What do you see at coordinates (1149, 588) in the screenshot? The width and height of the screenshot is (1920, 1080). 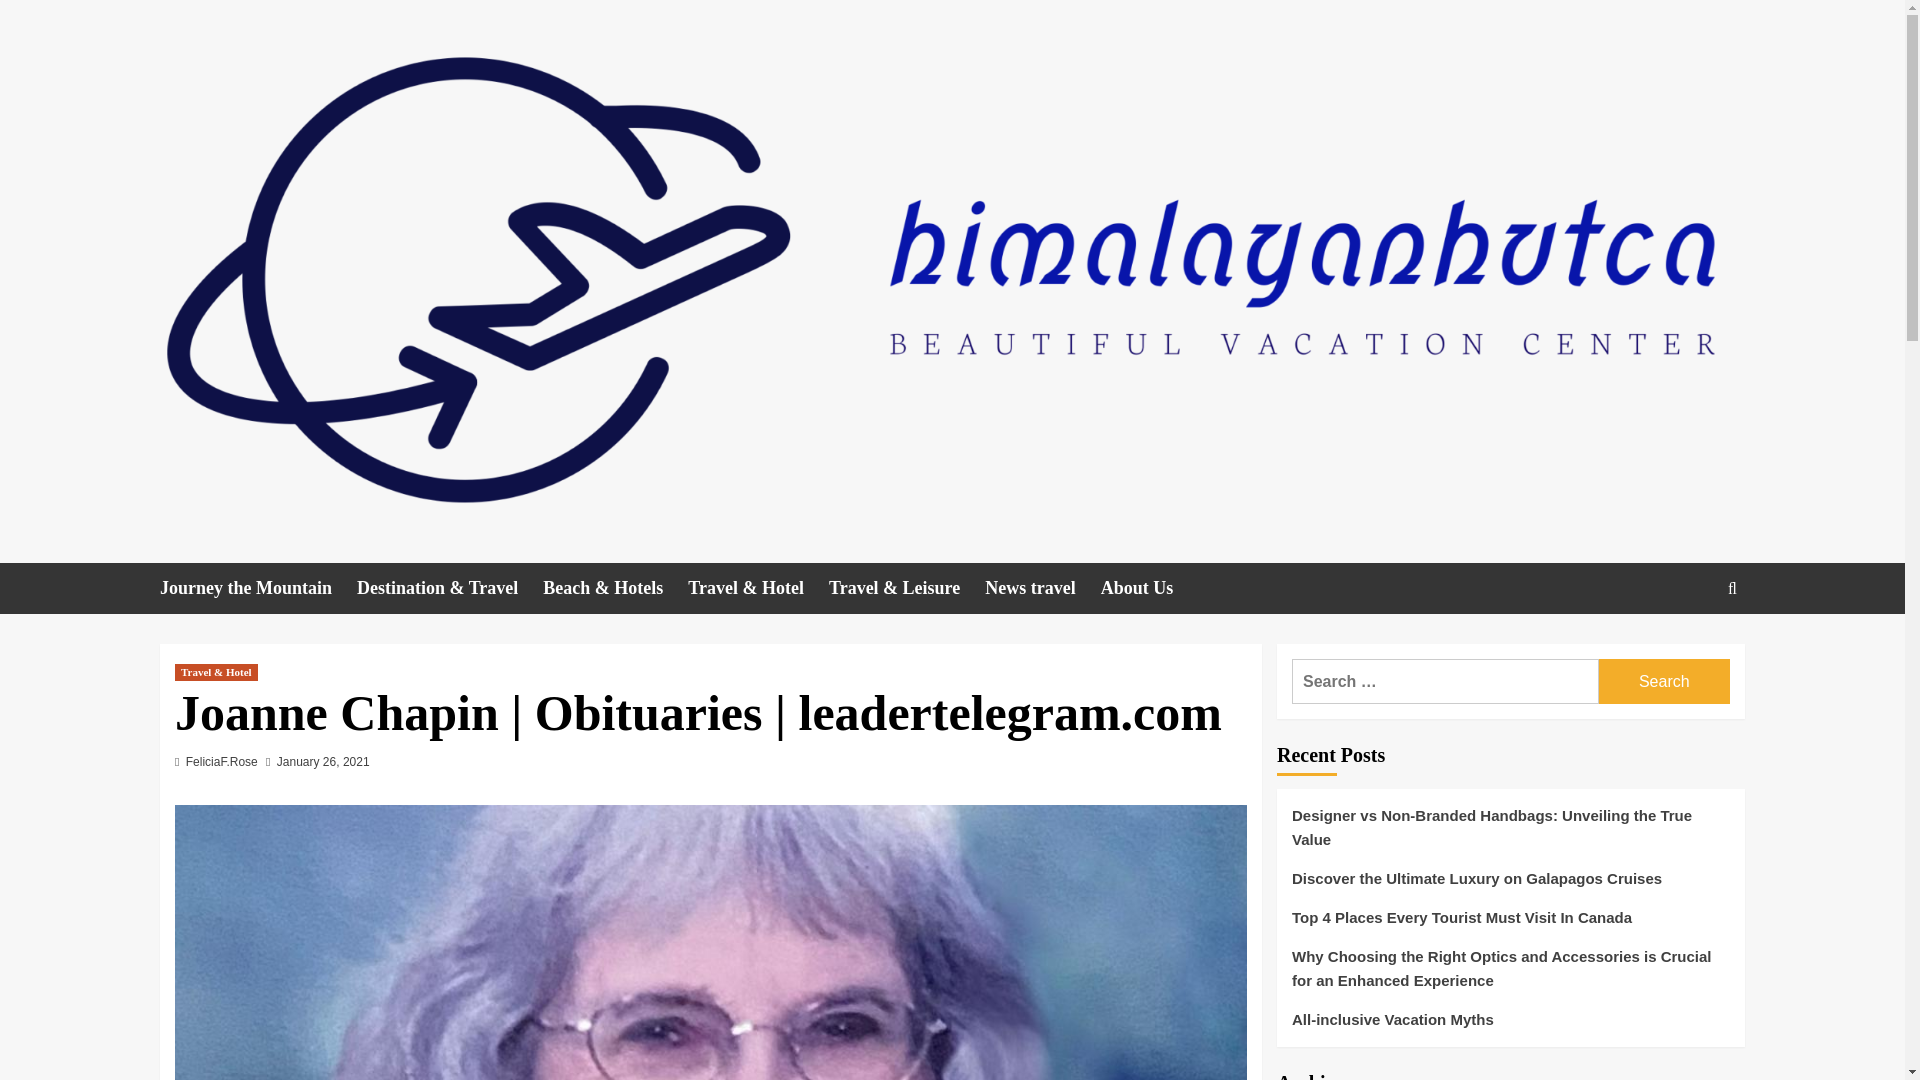 I see `About Us` at bounding box center [1149, 588].